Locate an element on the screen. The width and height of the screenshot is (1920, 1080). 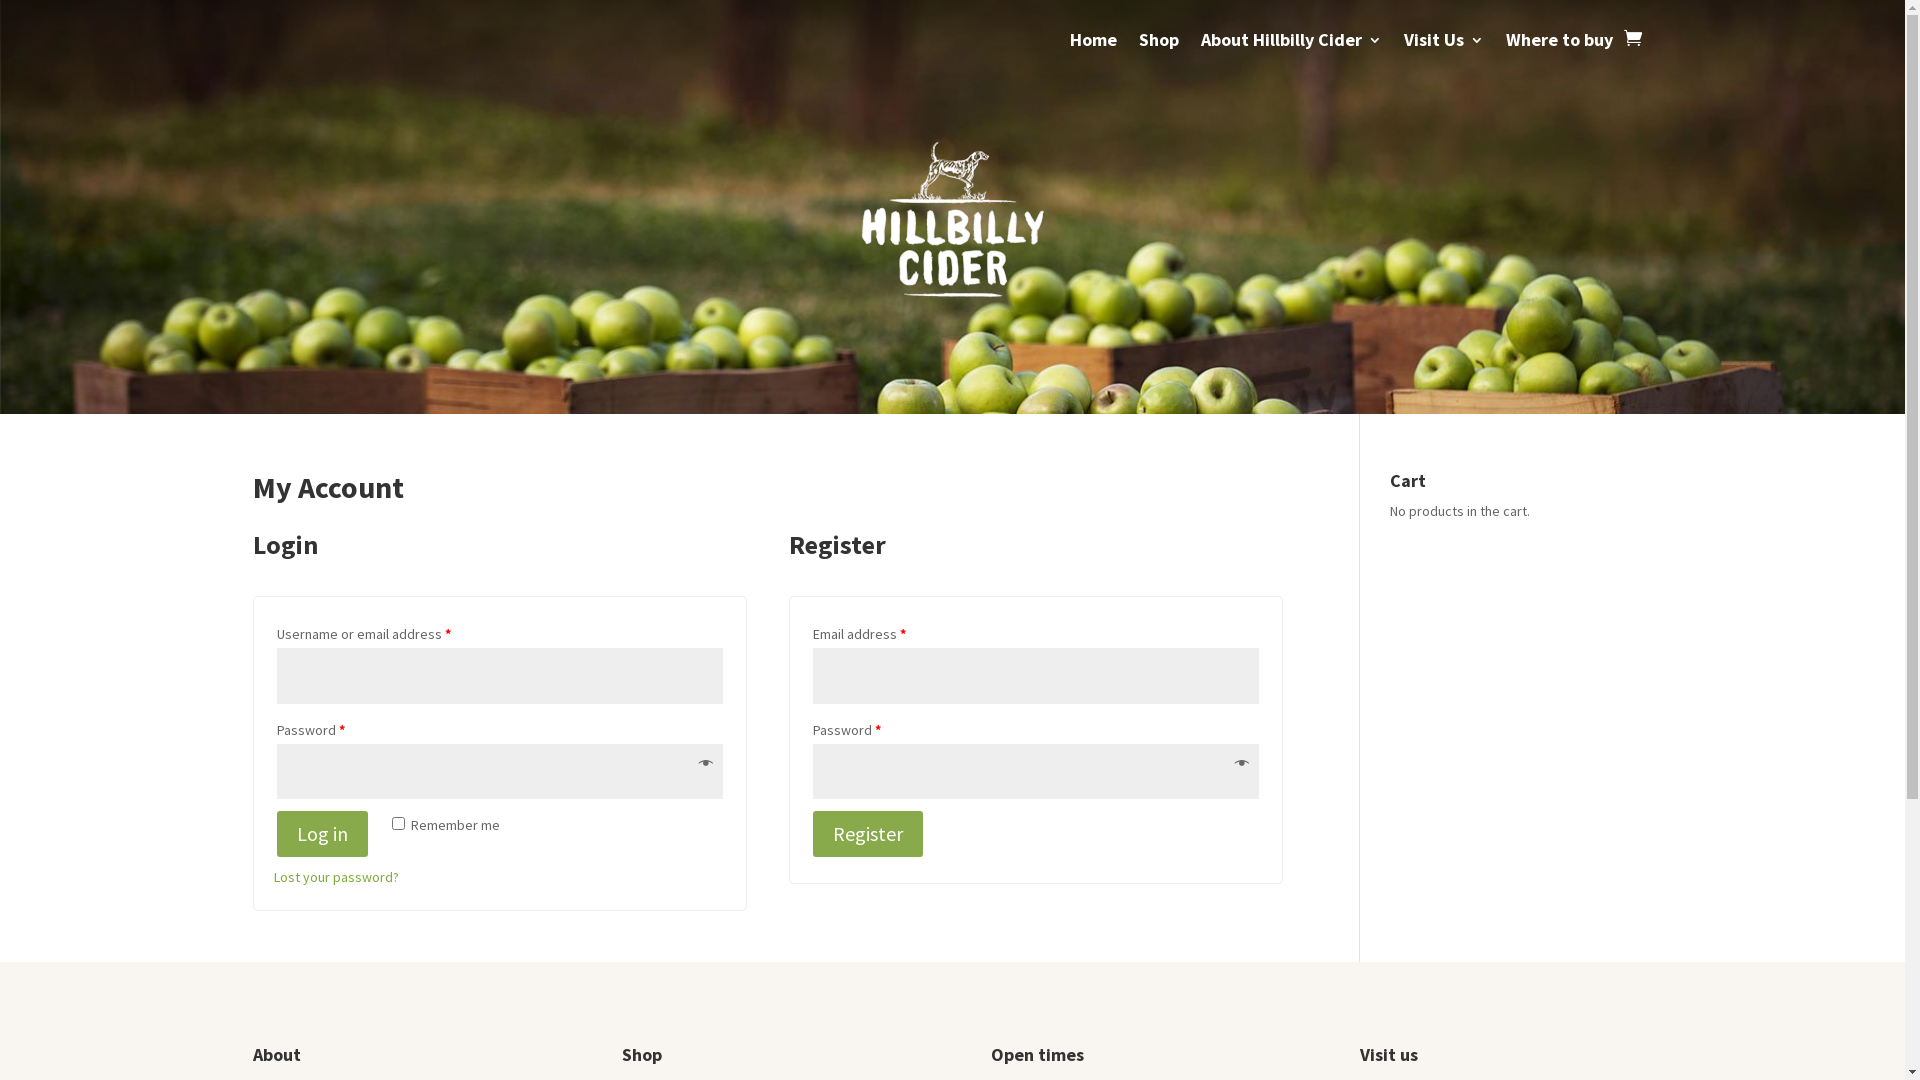
Where to buy is located at coordinates (1560, 54).